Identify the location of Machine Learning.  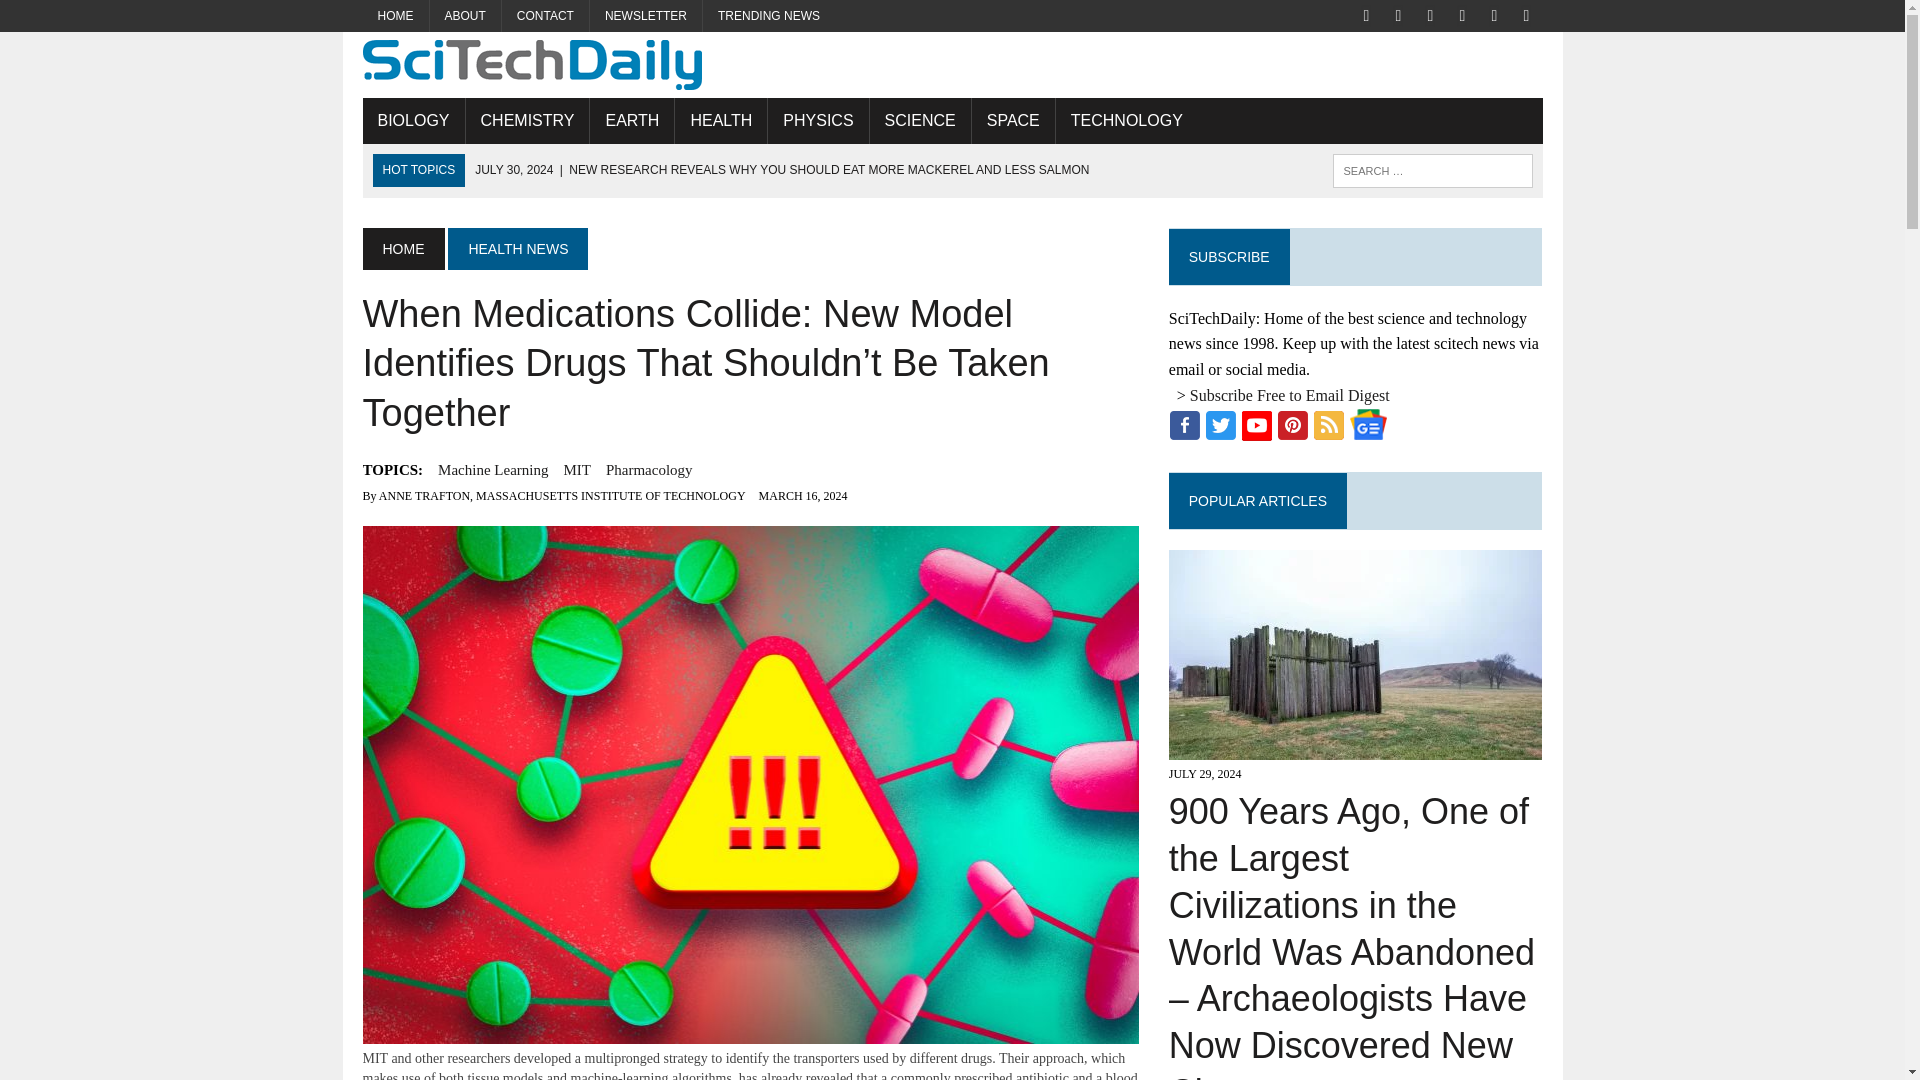
(492, 469).